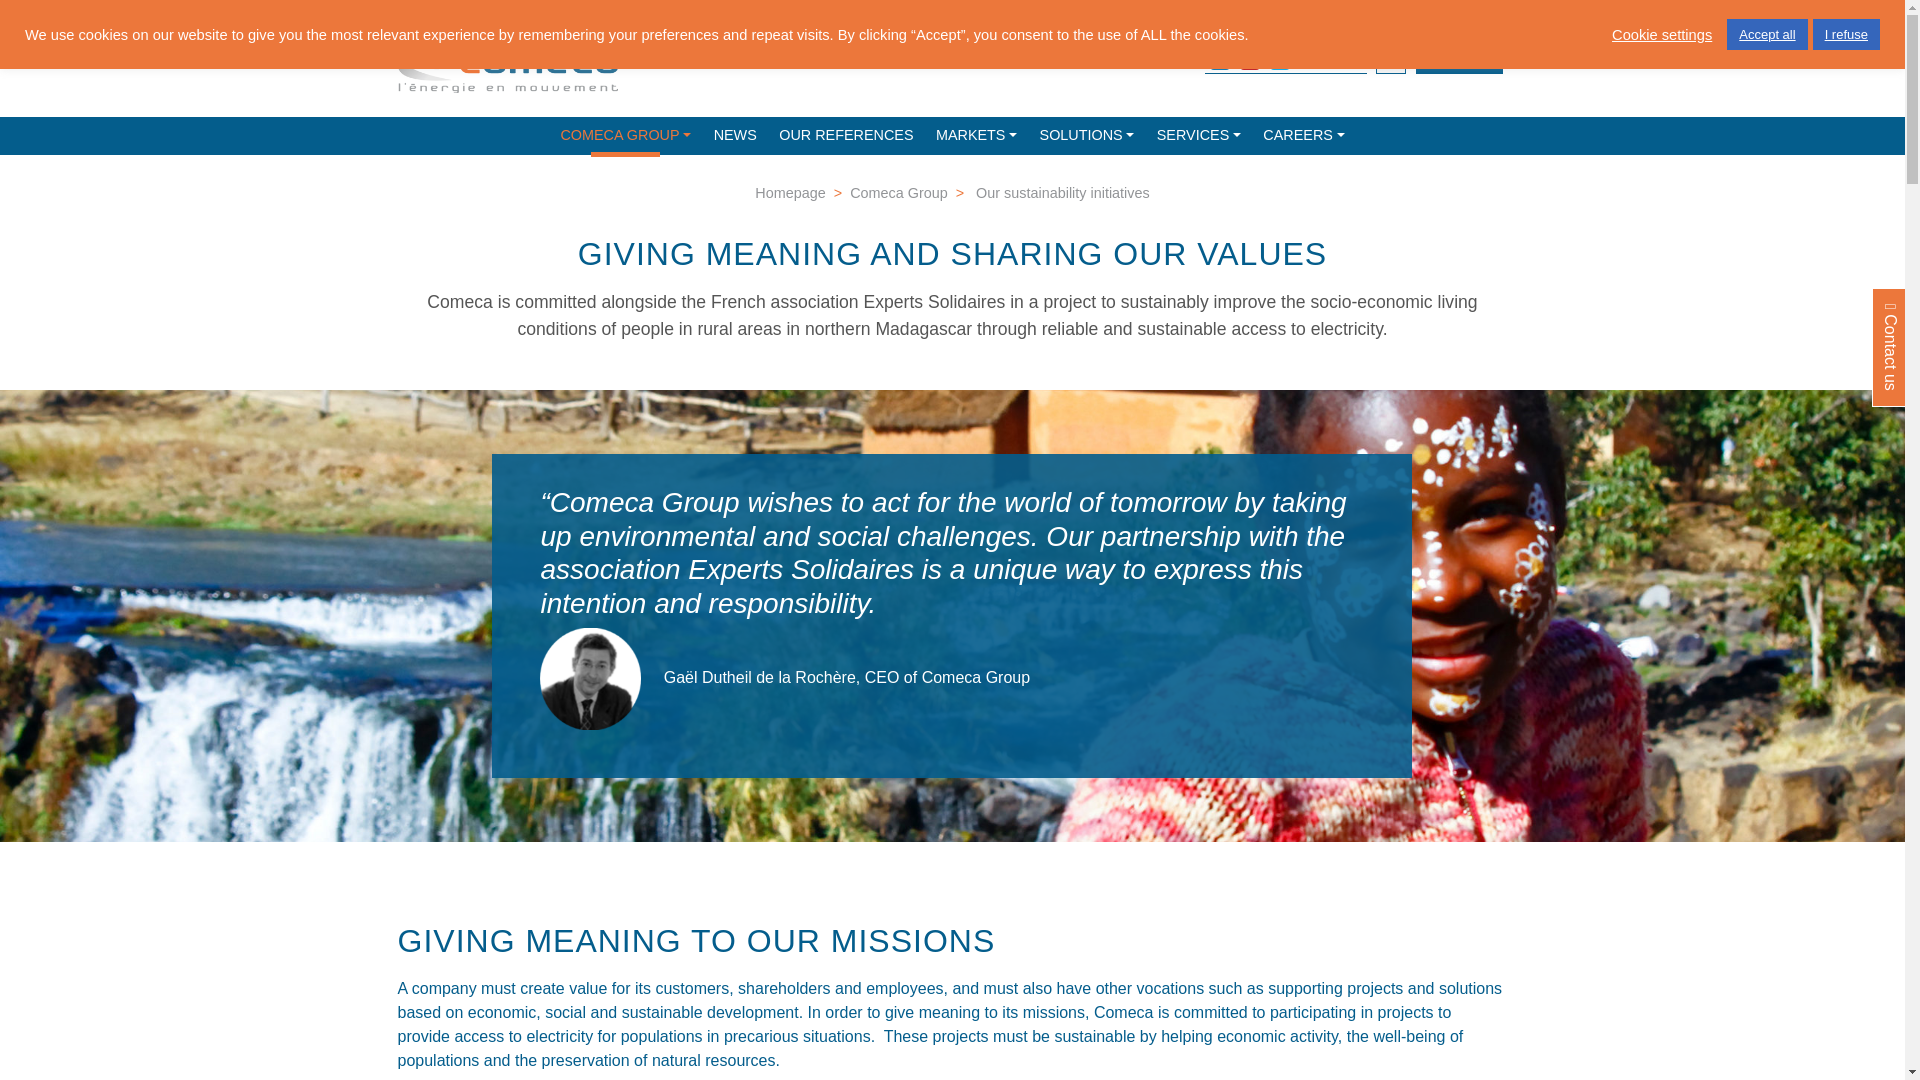 The height and width of the screenshot is (1080, 1920). Describe the element at coordinates (976, 136) in the screenshot. I see `MARKETS` at that location.